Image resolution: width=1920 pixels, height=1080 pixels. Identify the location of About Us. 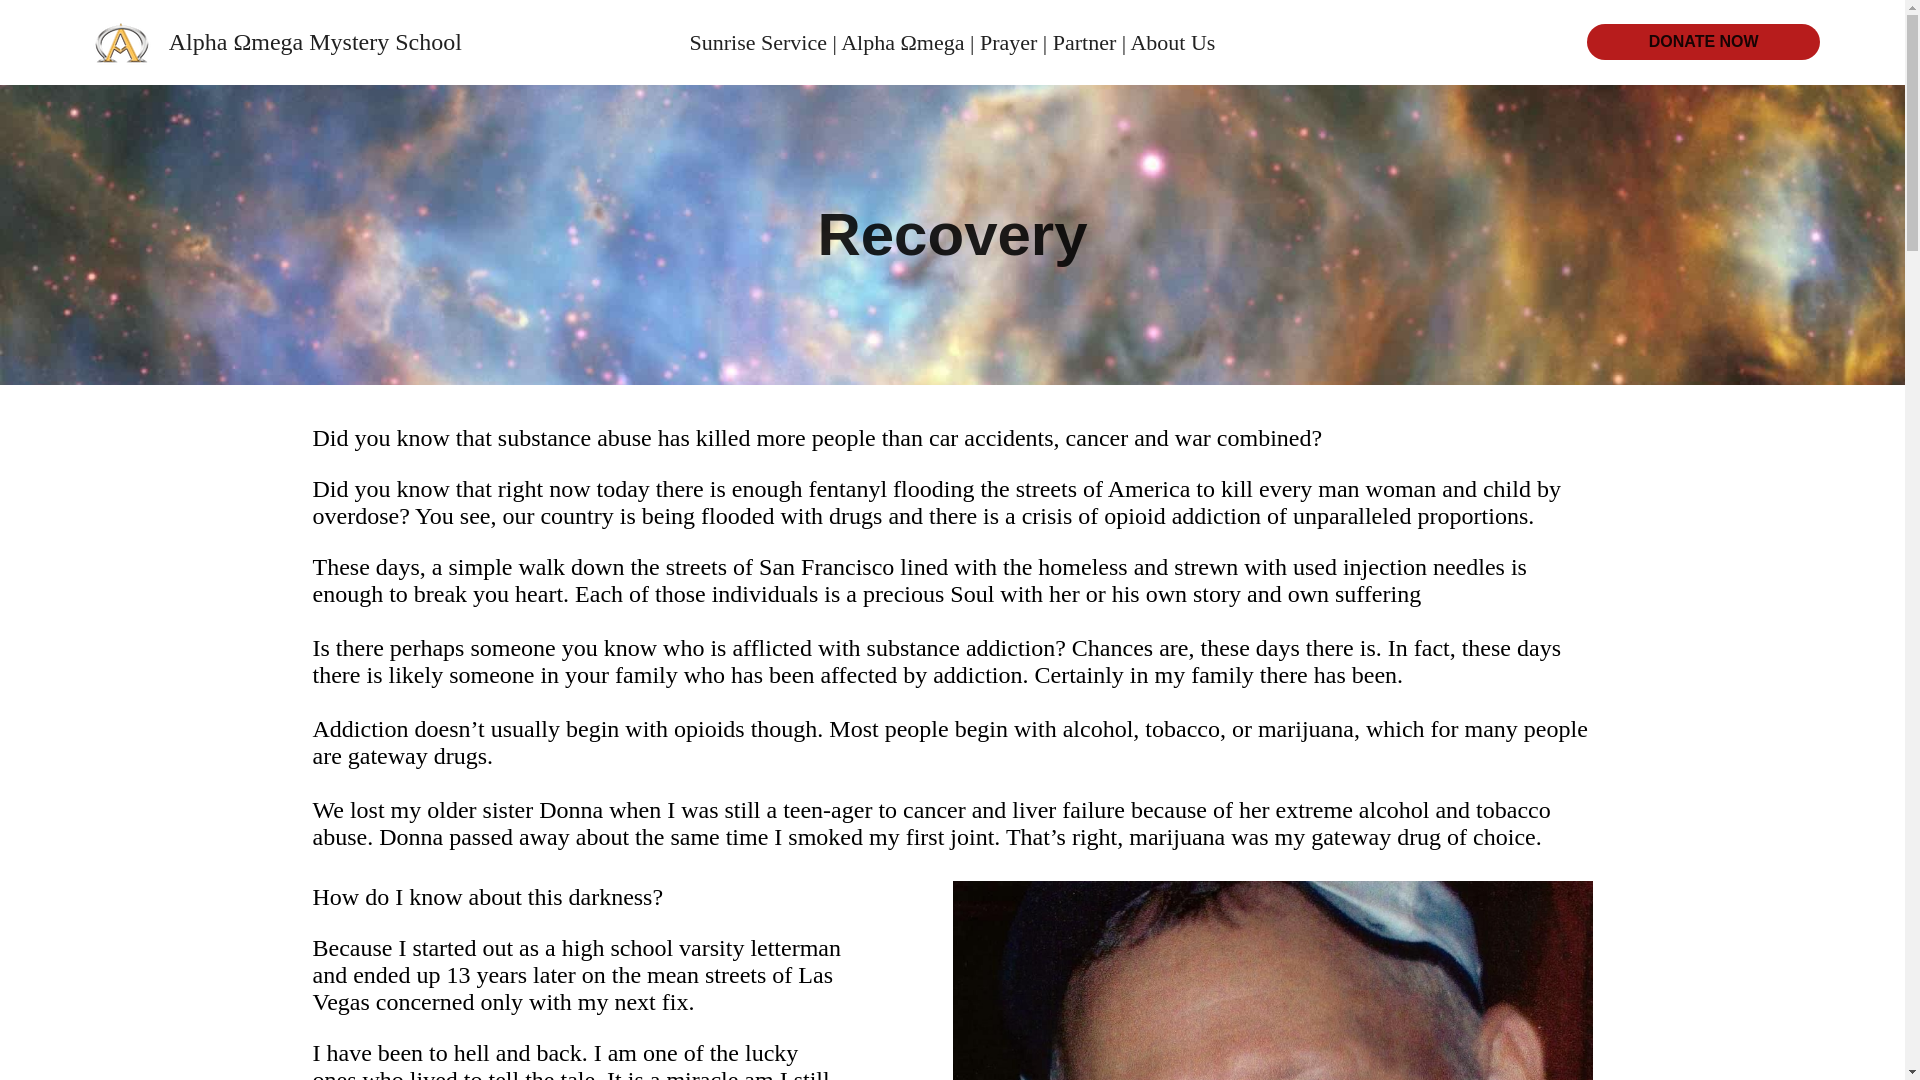
(1172, 42).